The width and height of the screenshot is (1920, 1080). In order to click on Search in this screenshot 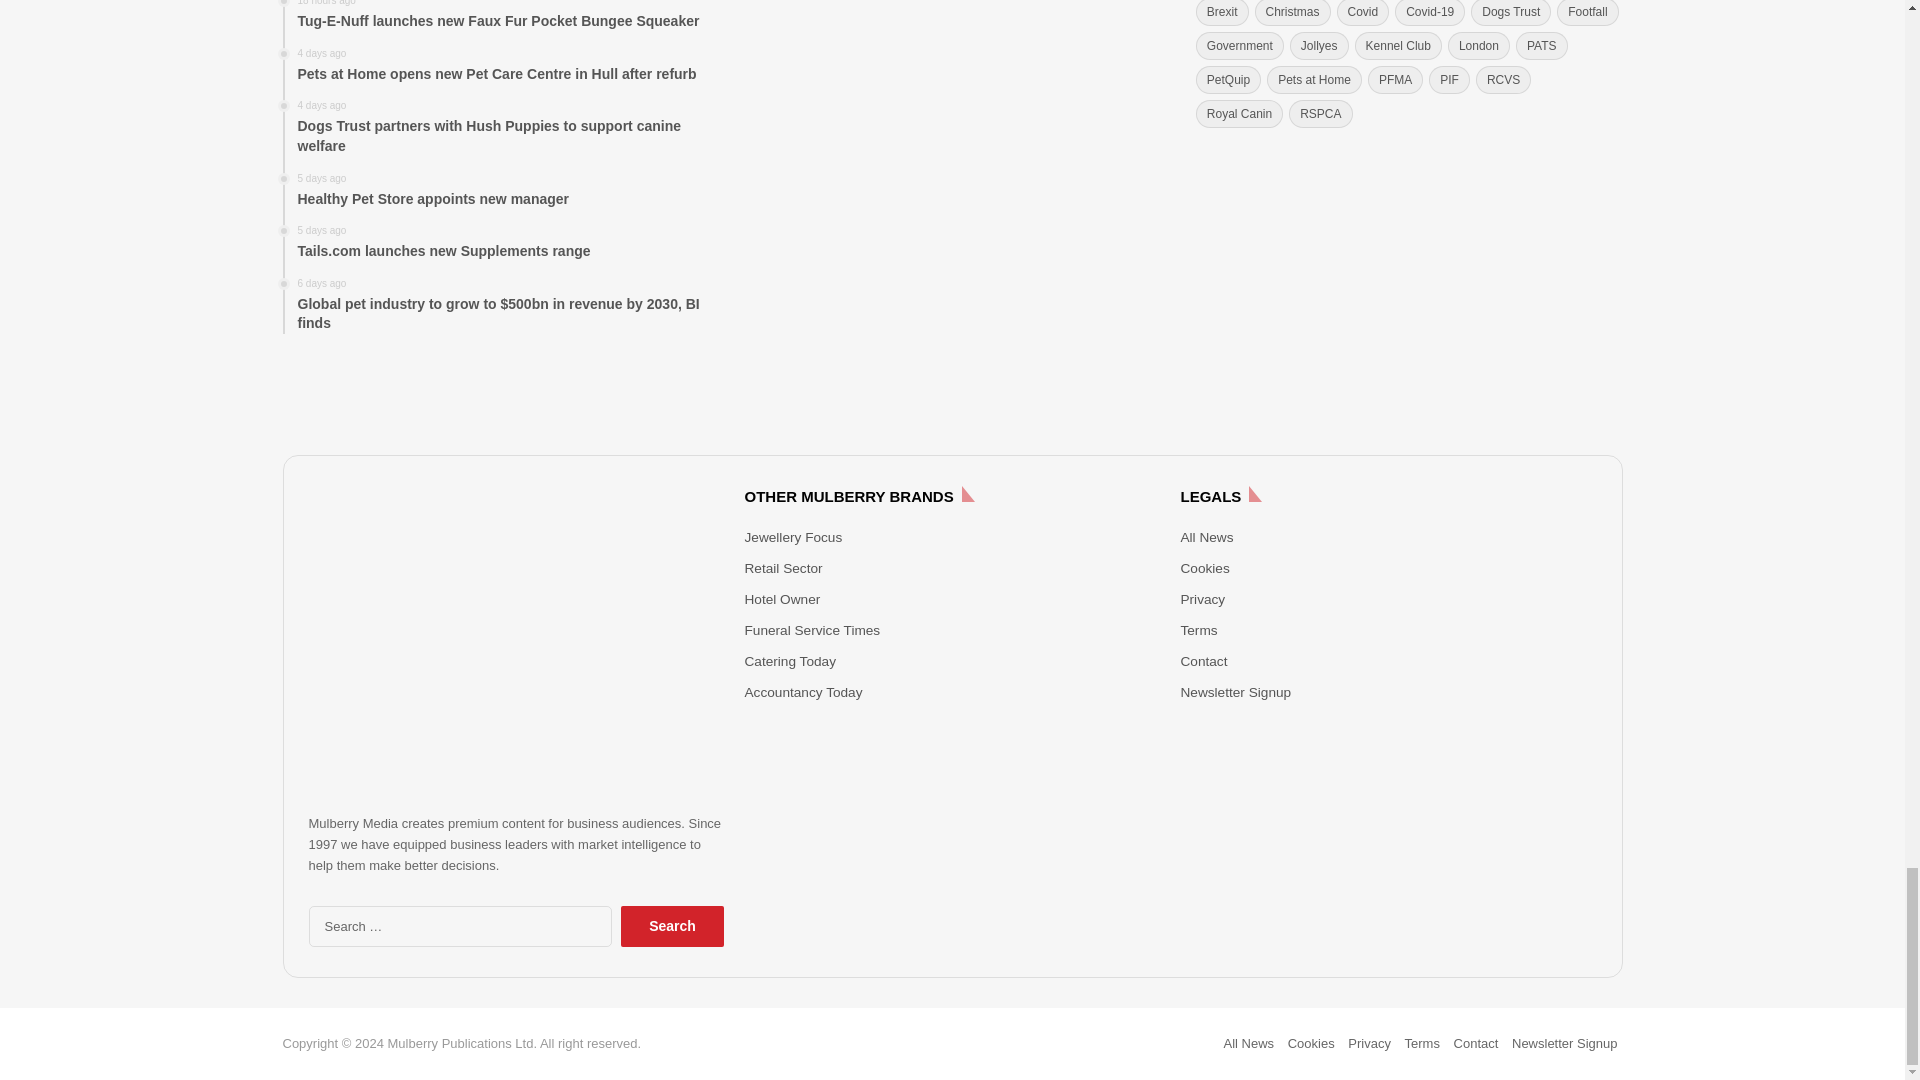, I will do `click(672, 926)`.